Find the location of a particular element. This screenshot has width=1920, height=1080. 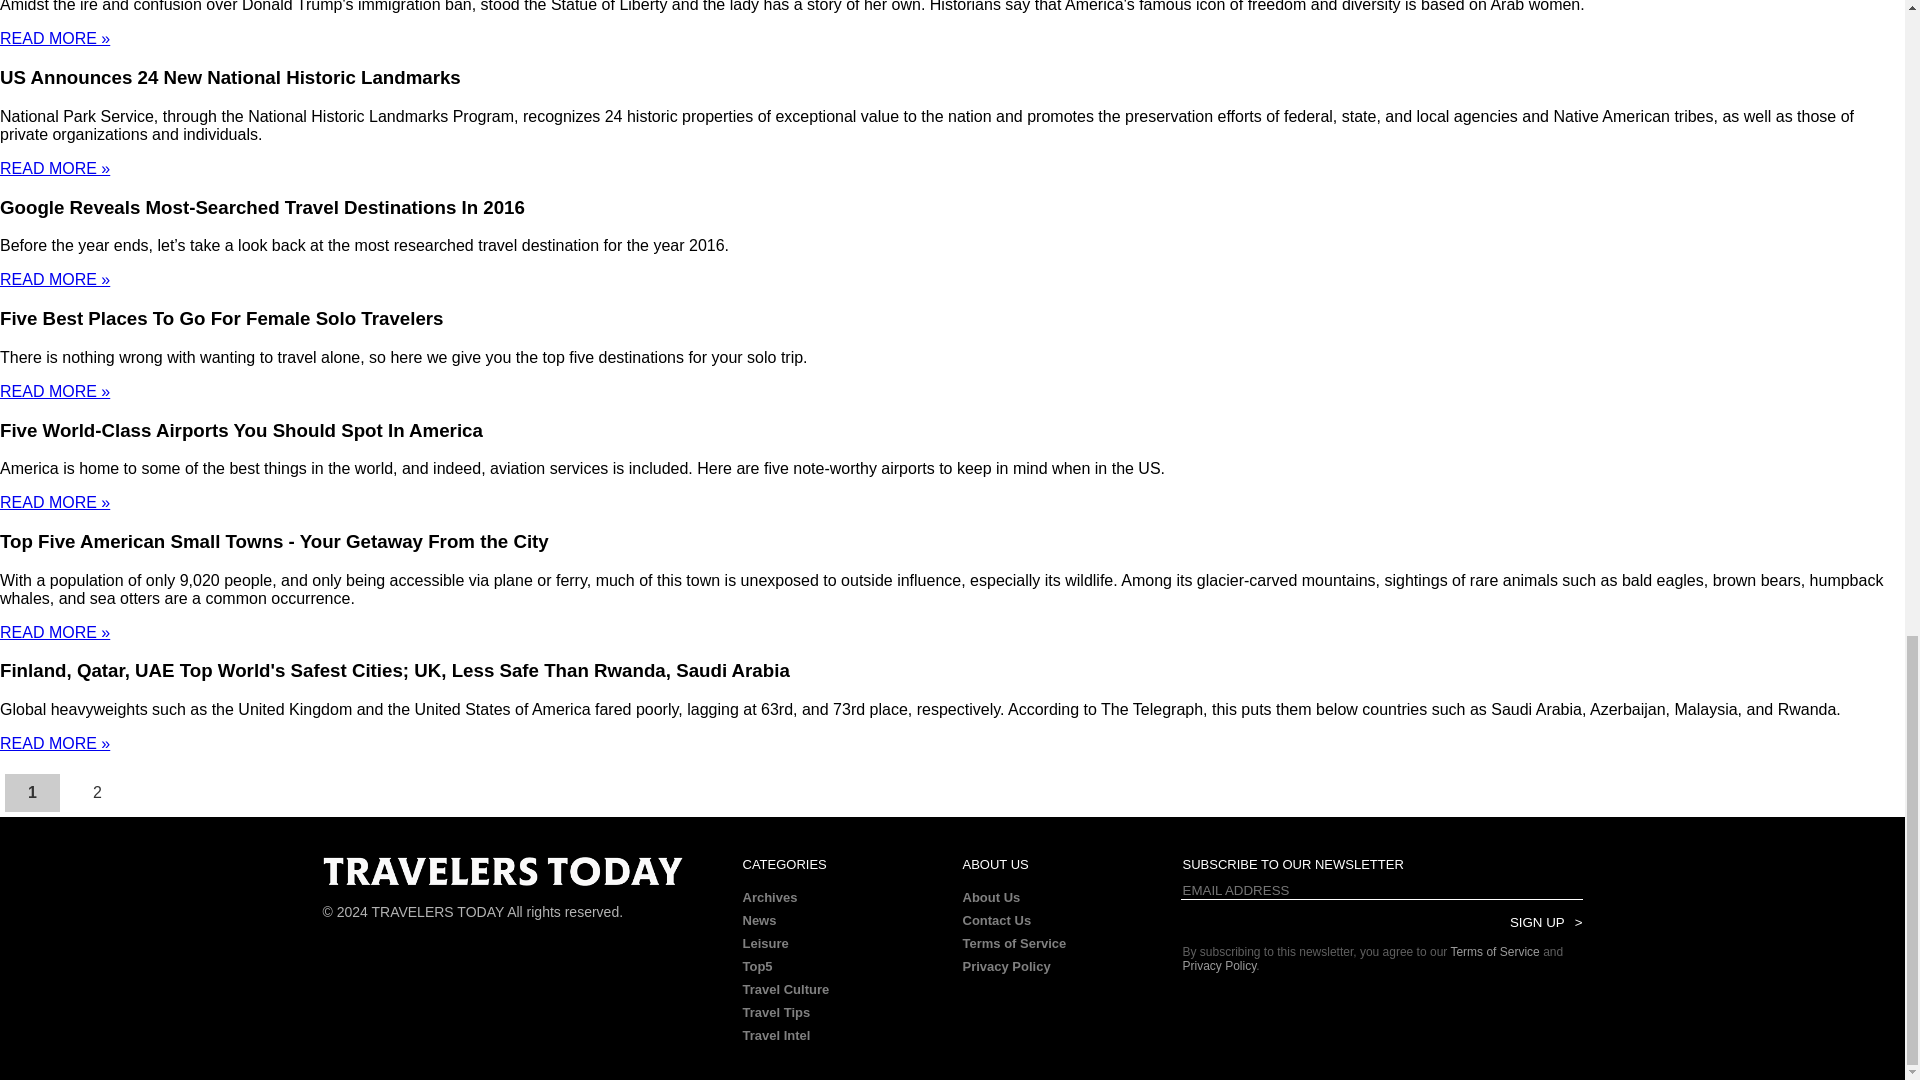

Google Reveals Most-Searched Travel Destinations In 2016 is located at coordinates (262, 207).